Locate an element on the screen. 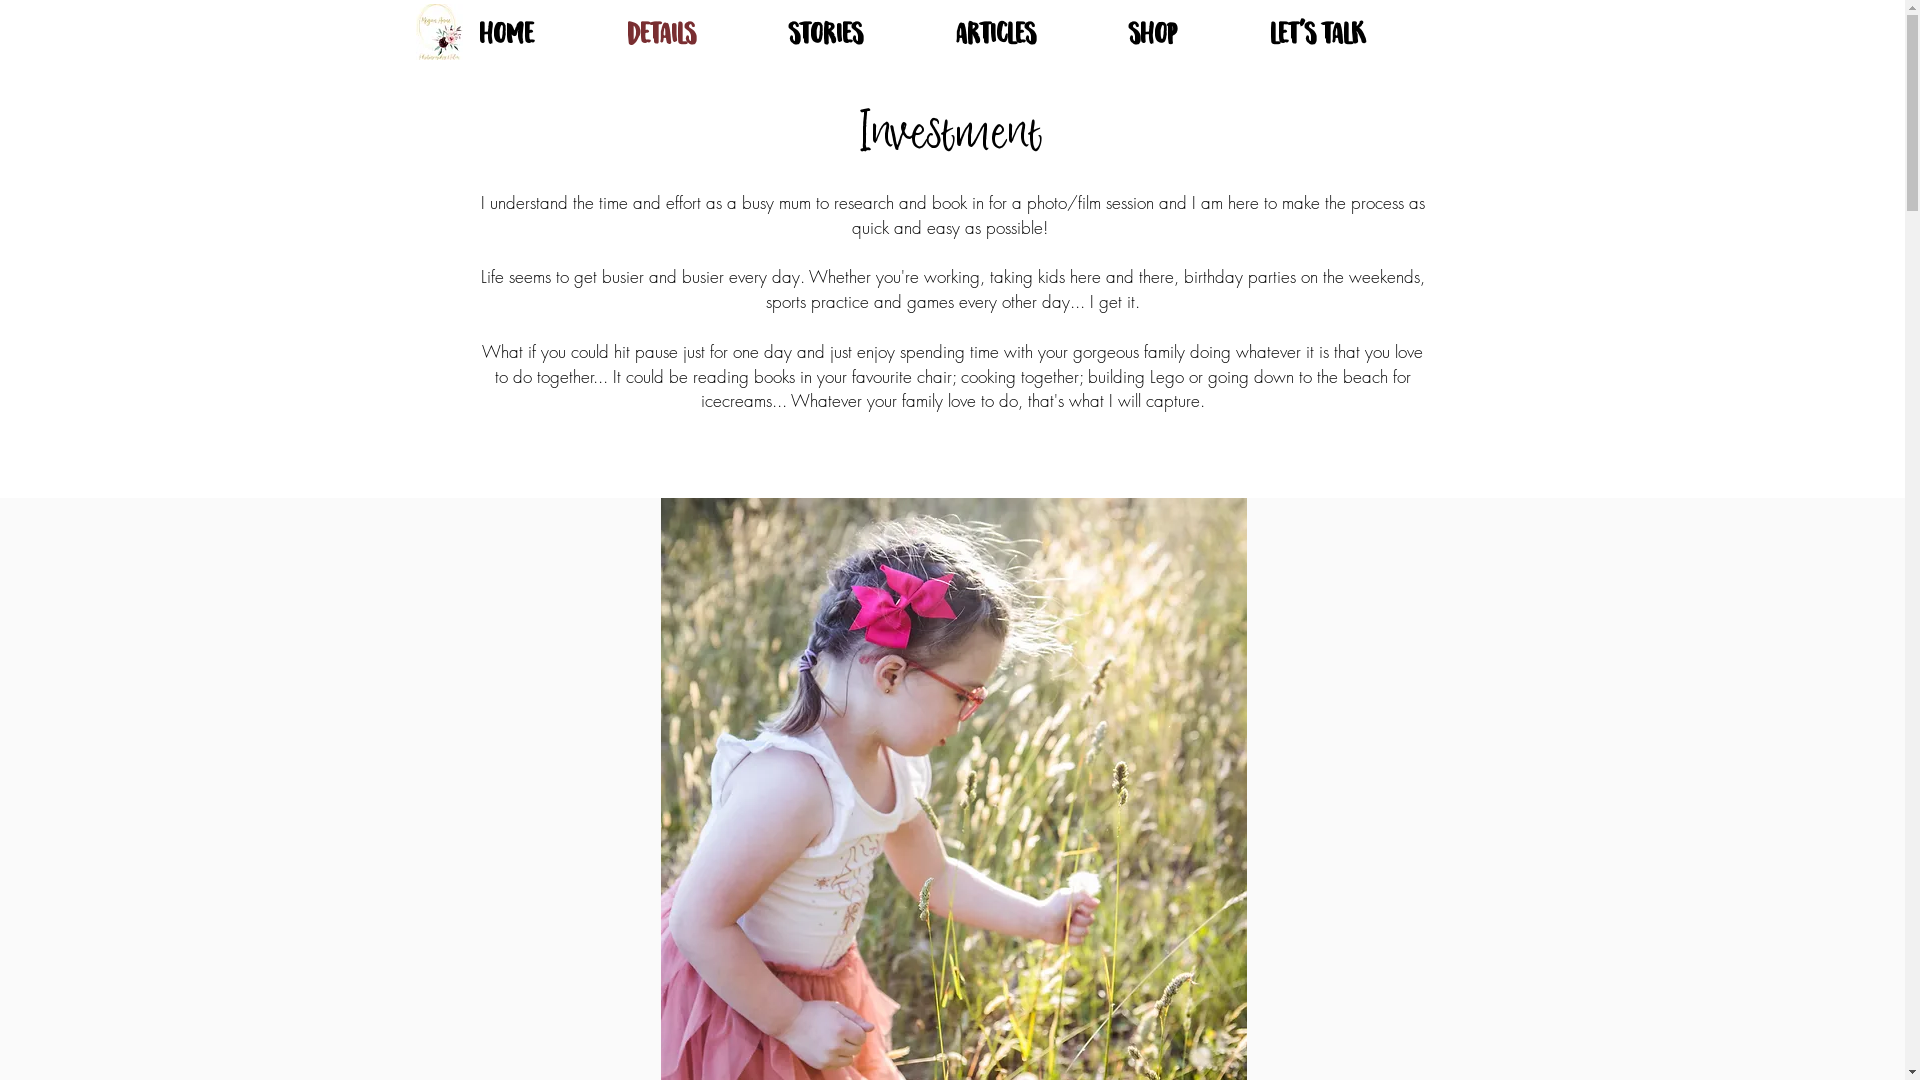 The image size is (1920, 1080). STORIES is located at coordinates (858, 22).